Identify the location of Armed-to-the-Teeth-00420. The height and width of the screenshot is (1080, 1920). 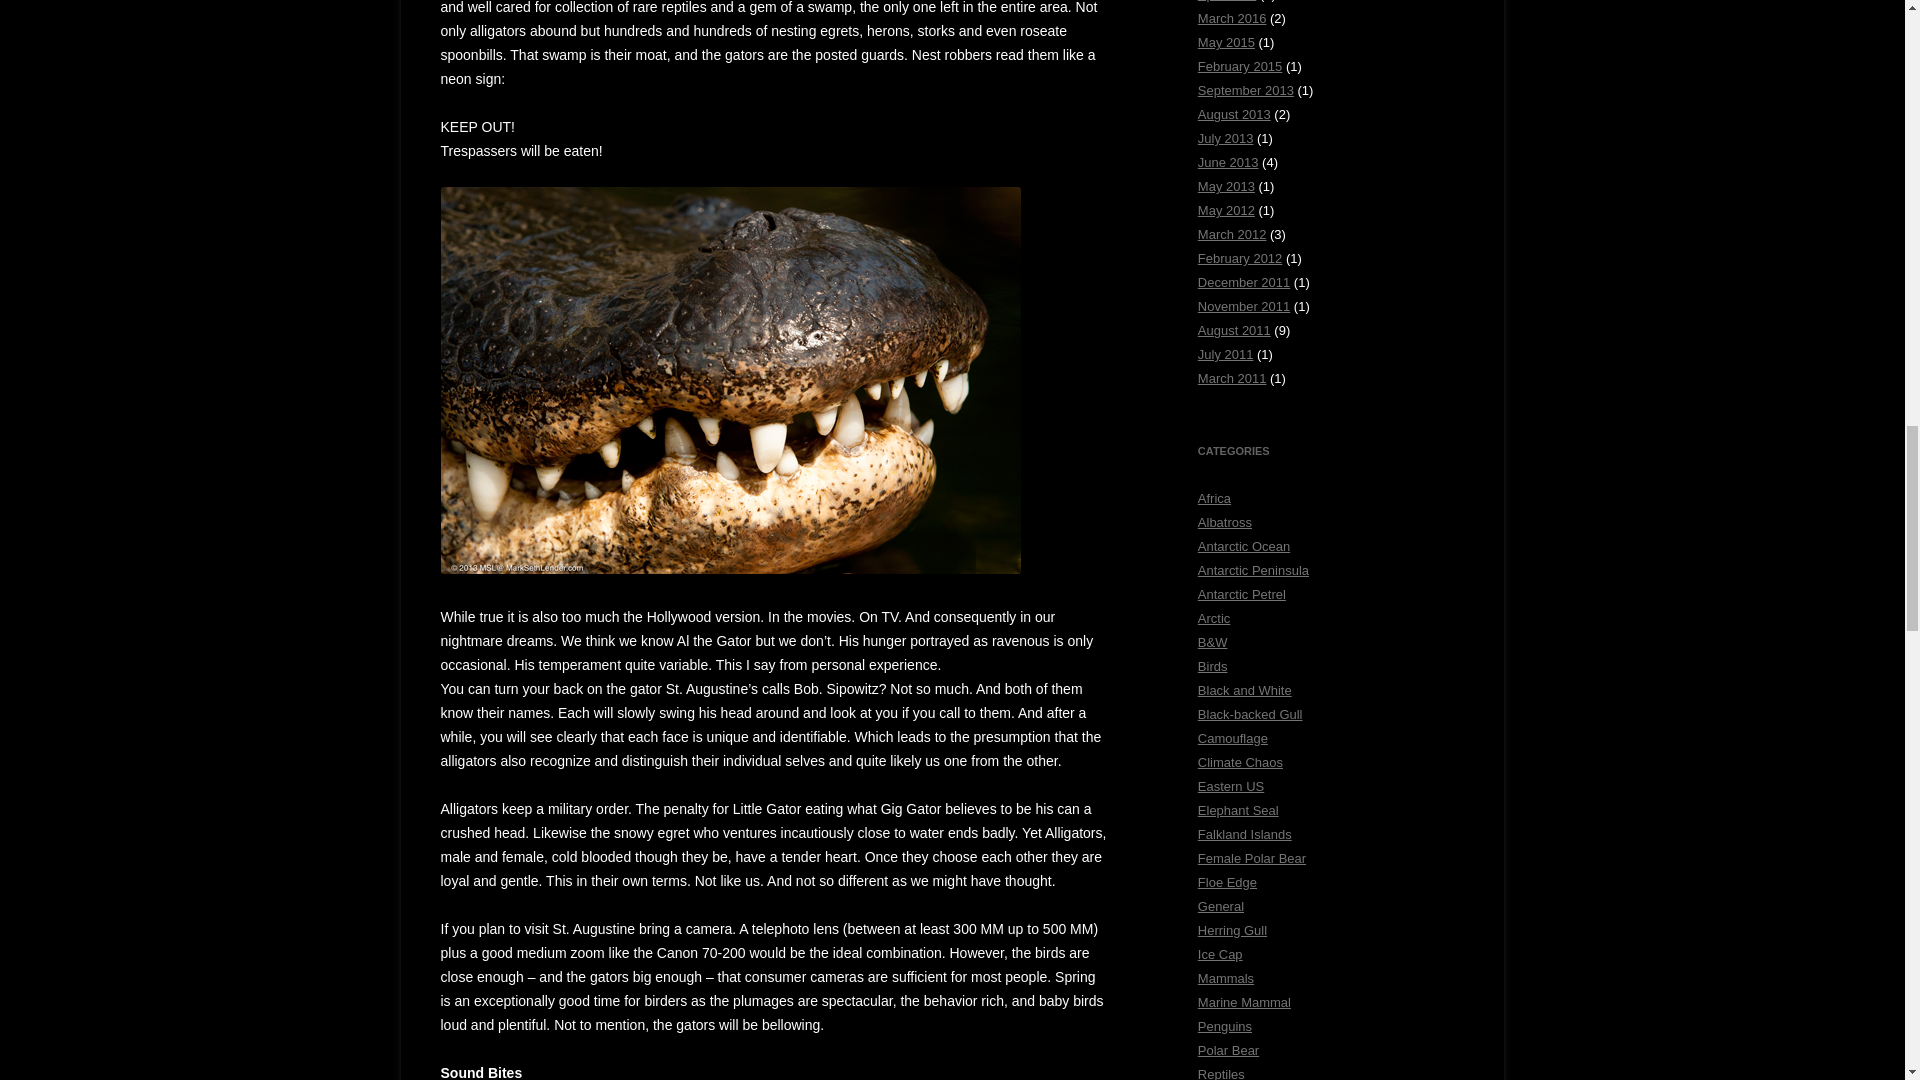
(729, 380).